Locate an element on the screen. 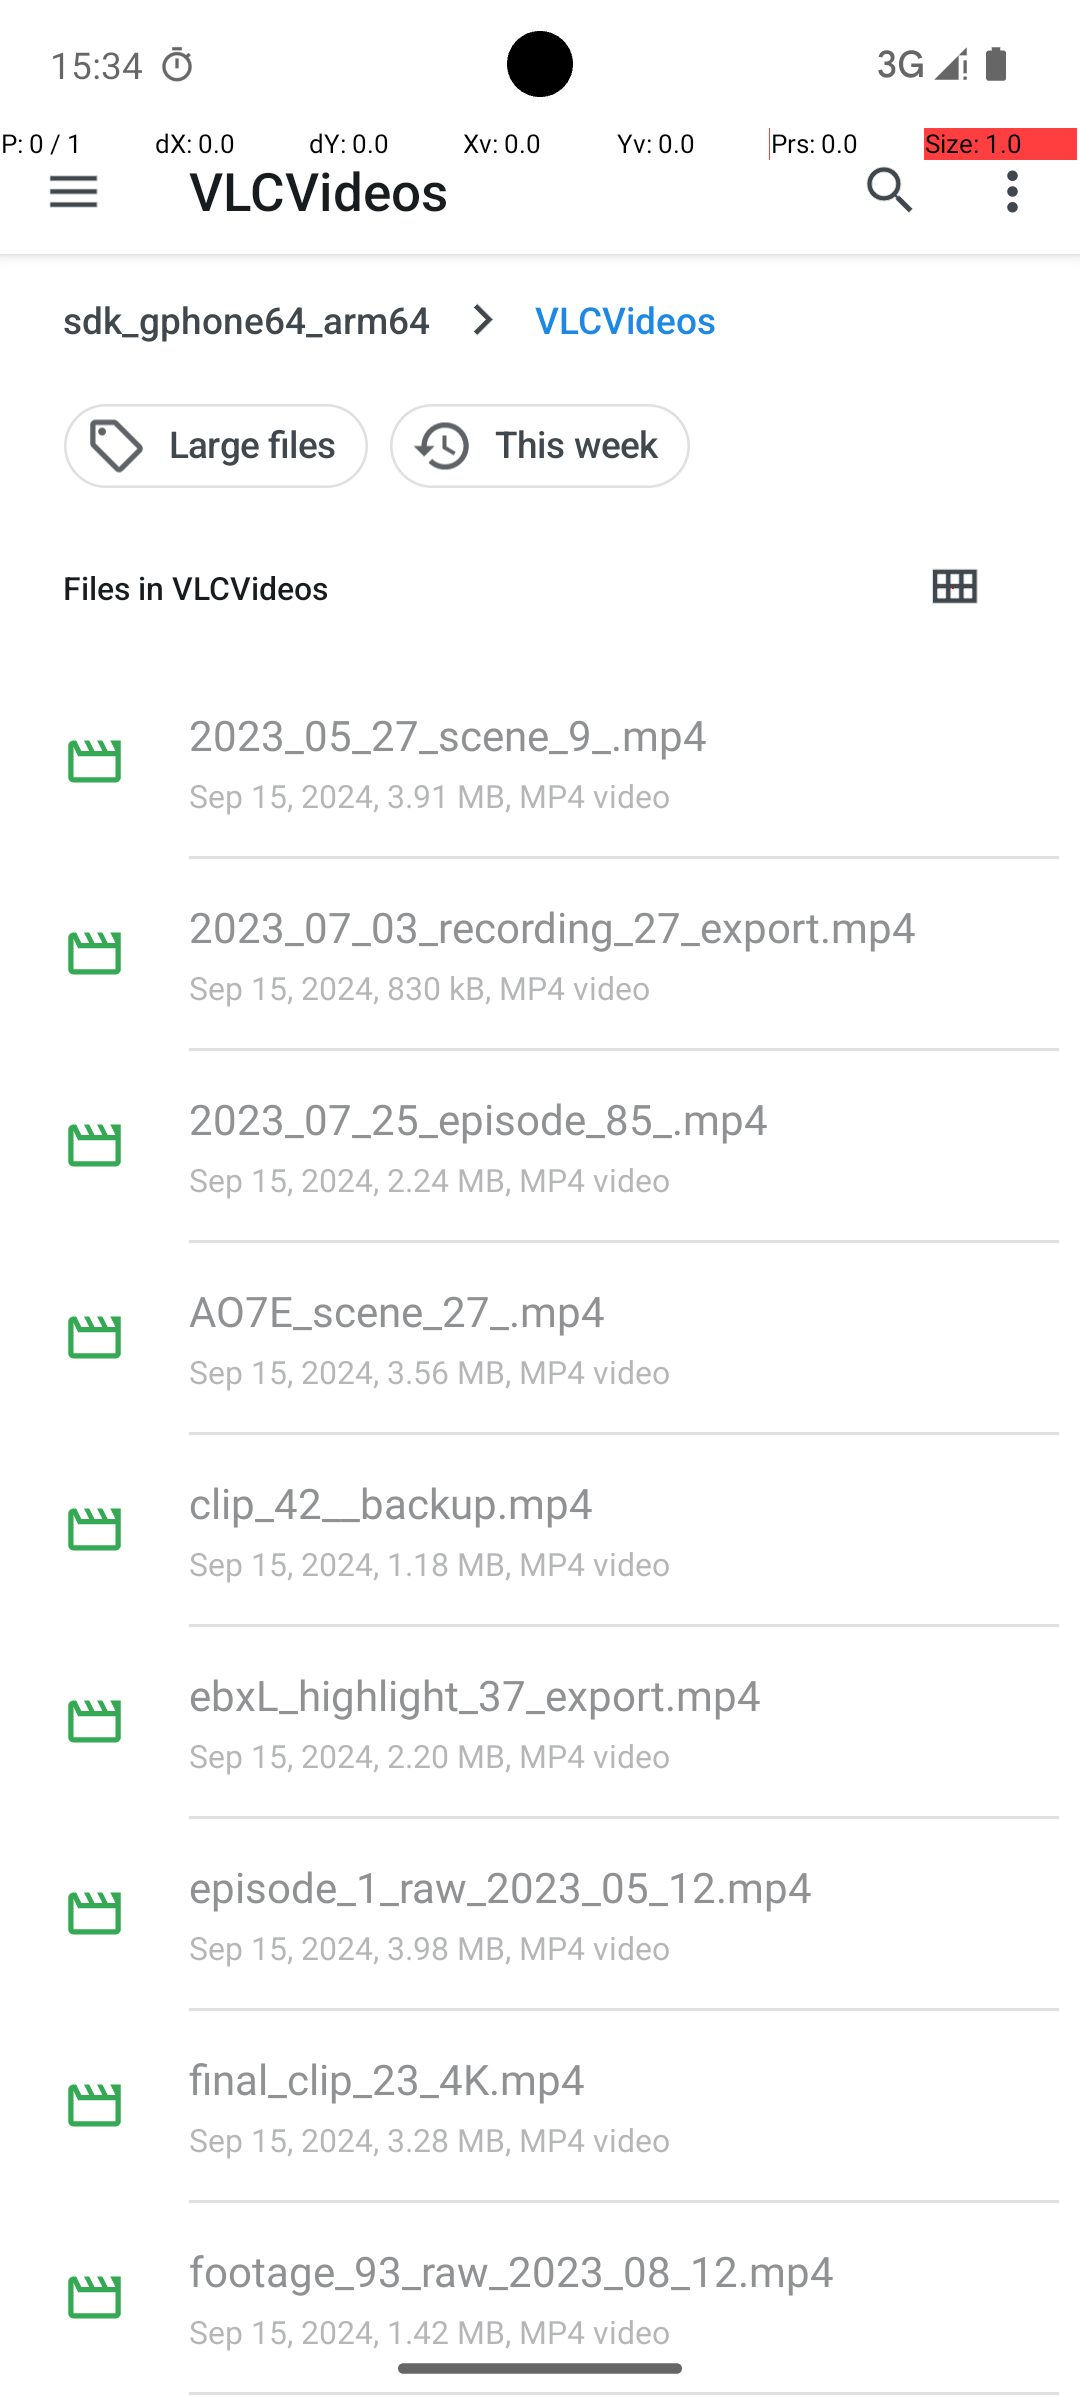 The height and width of the screenshot is (2400, 1080). Files in VLCVideos is located at coordinates (476, 588).